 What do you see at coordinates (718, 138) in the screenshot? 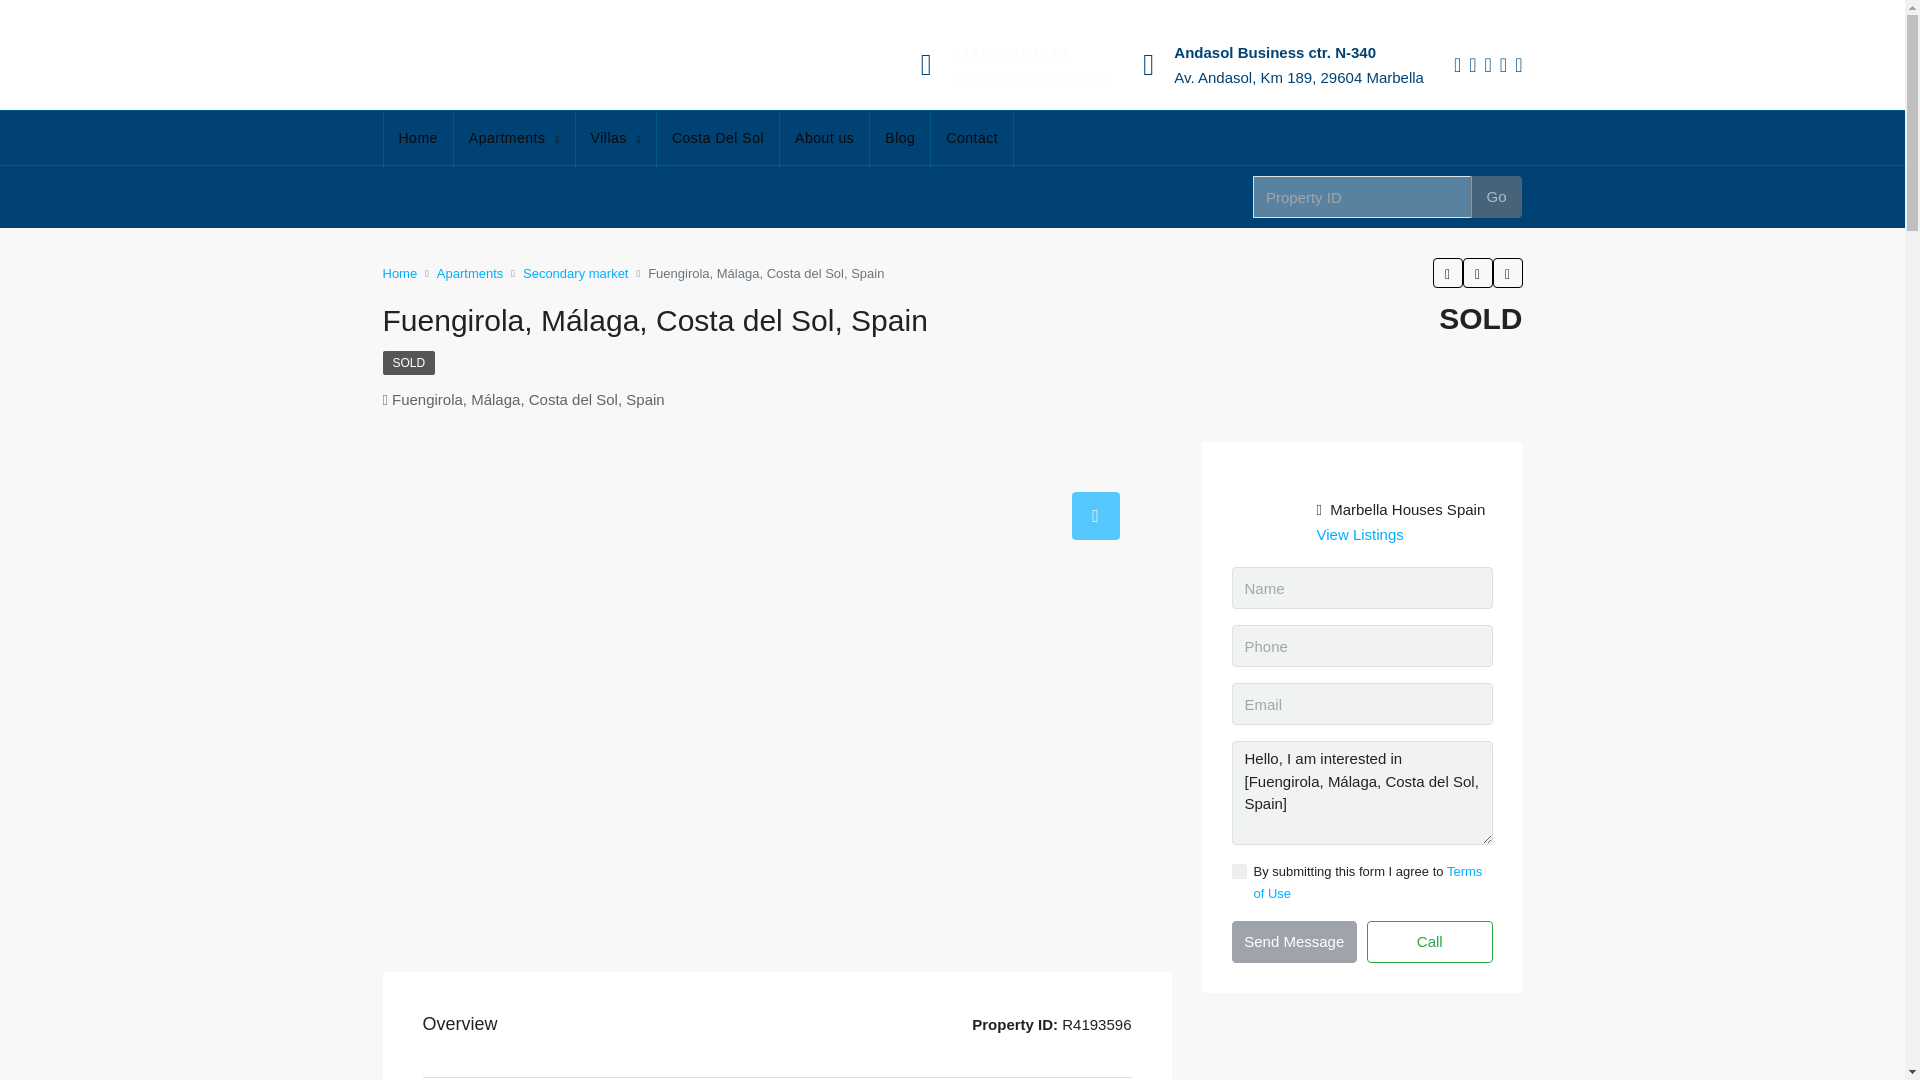
I see `Costa Del Sol` at bounding box center [718, 138].